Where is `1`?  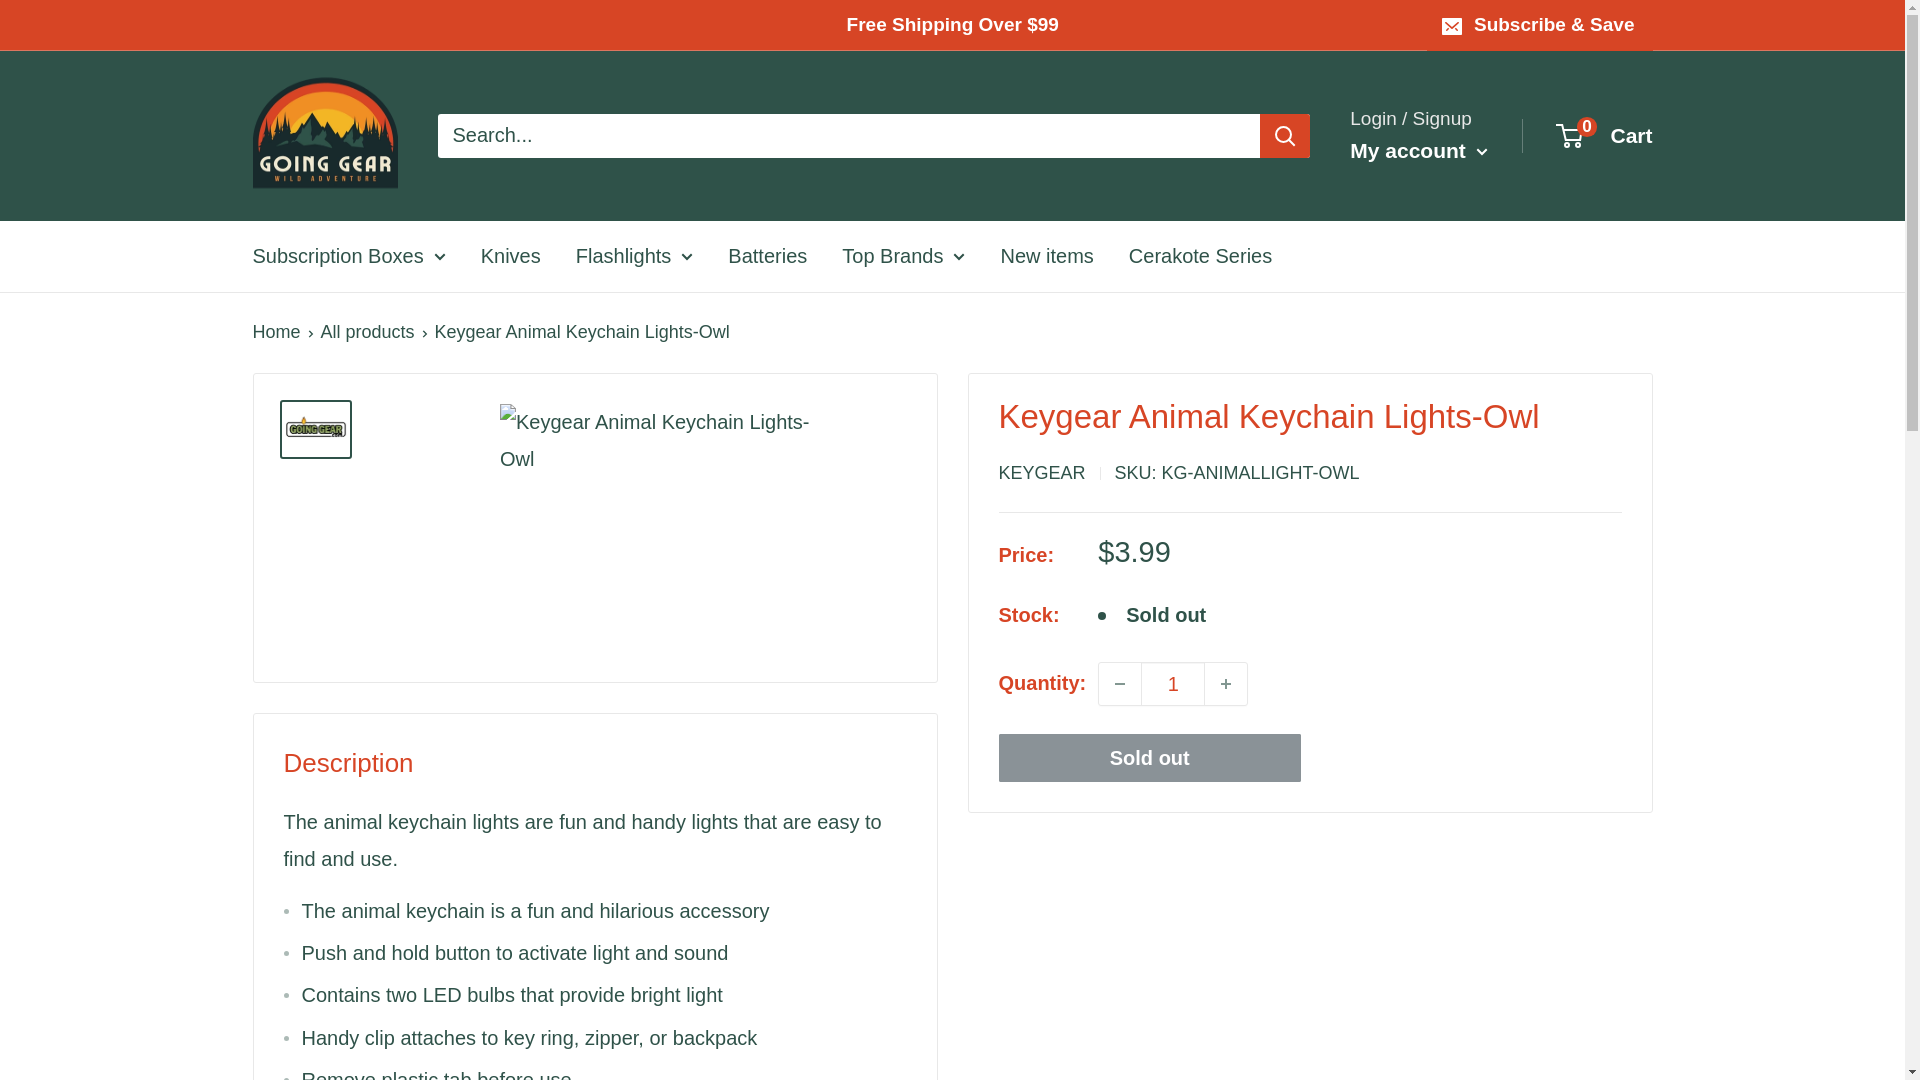
1 is located at coordinates (1172, 684).